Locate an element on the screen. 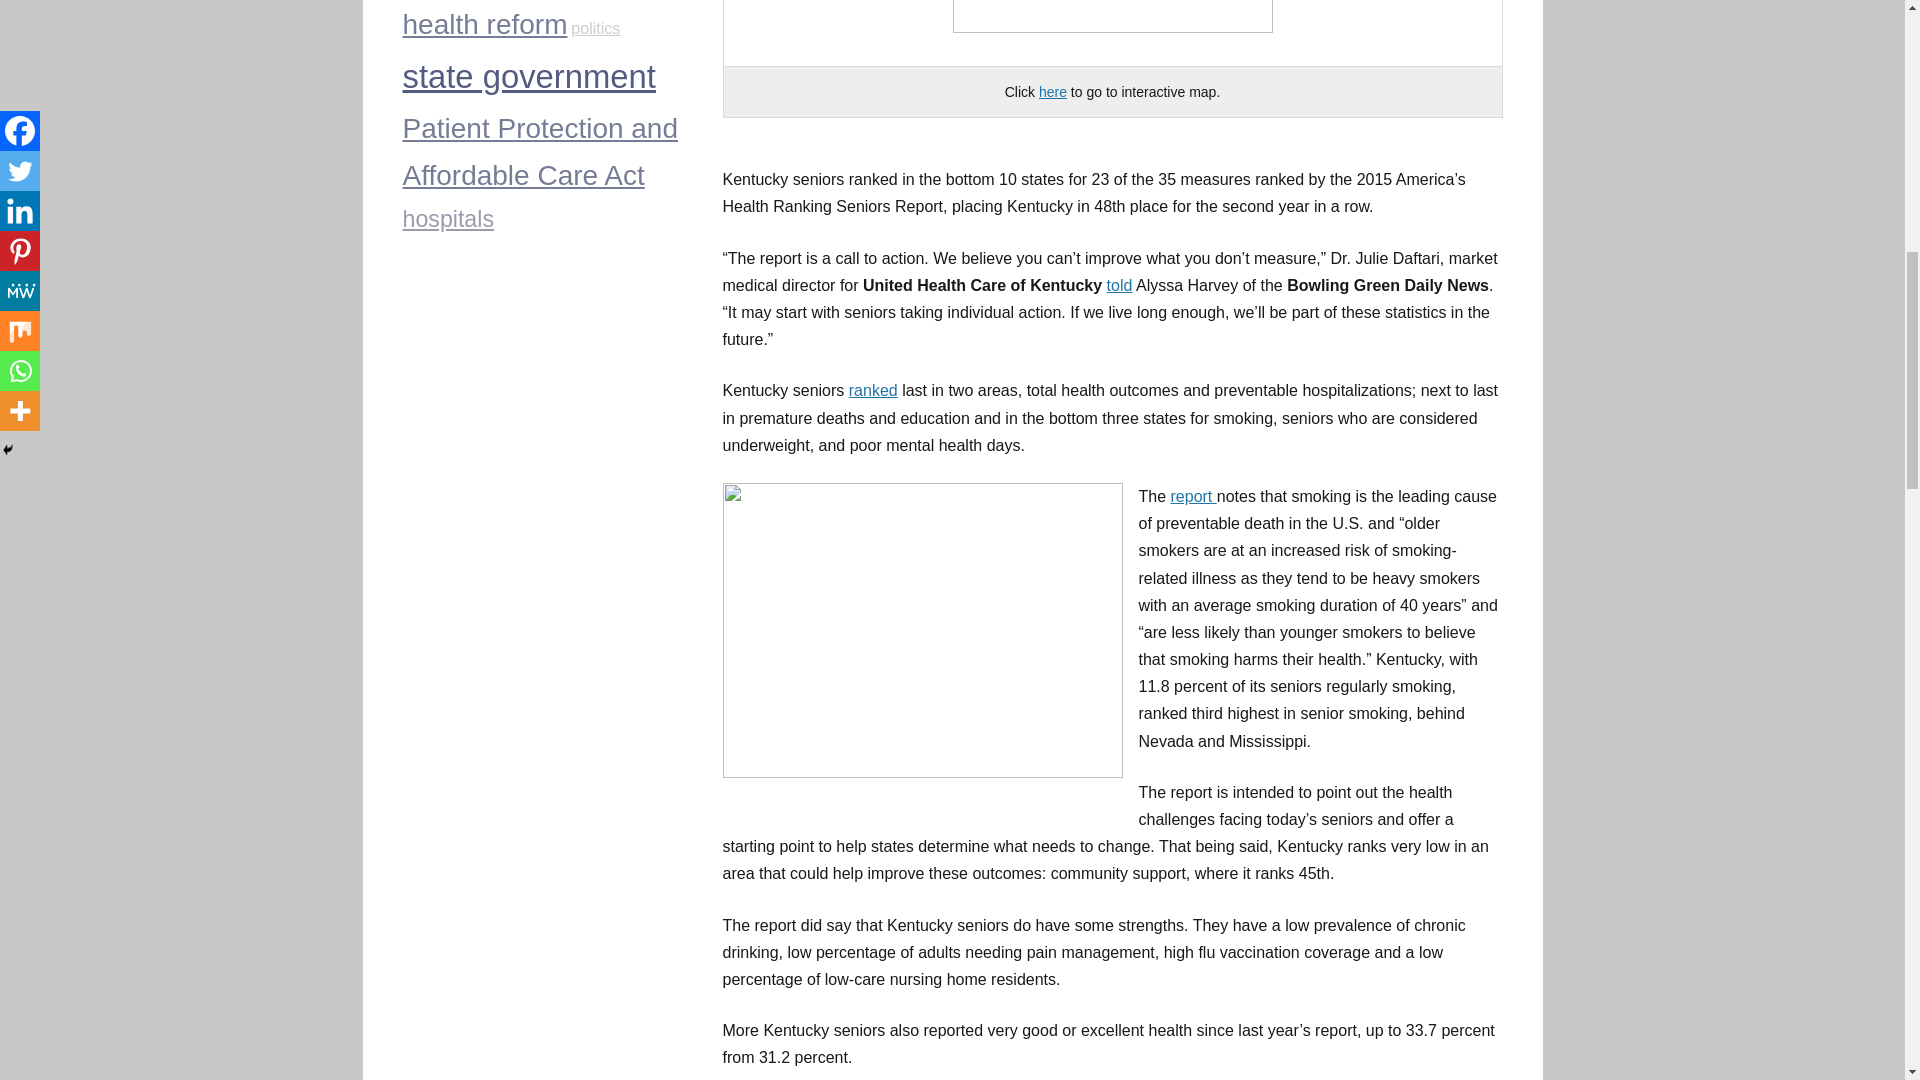  ranked is located at coordinates (873, 390).